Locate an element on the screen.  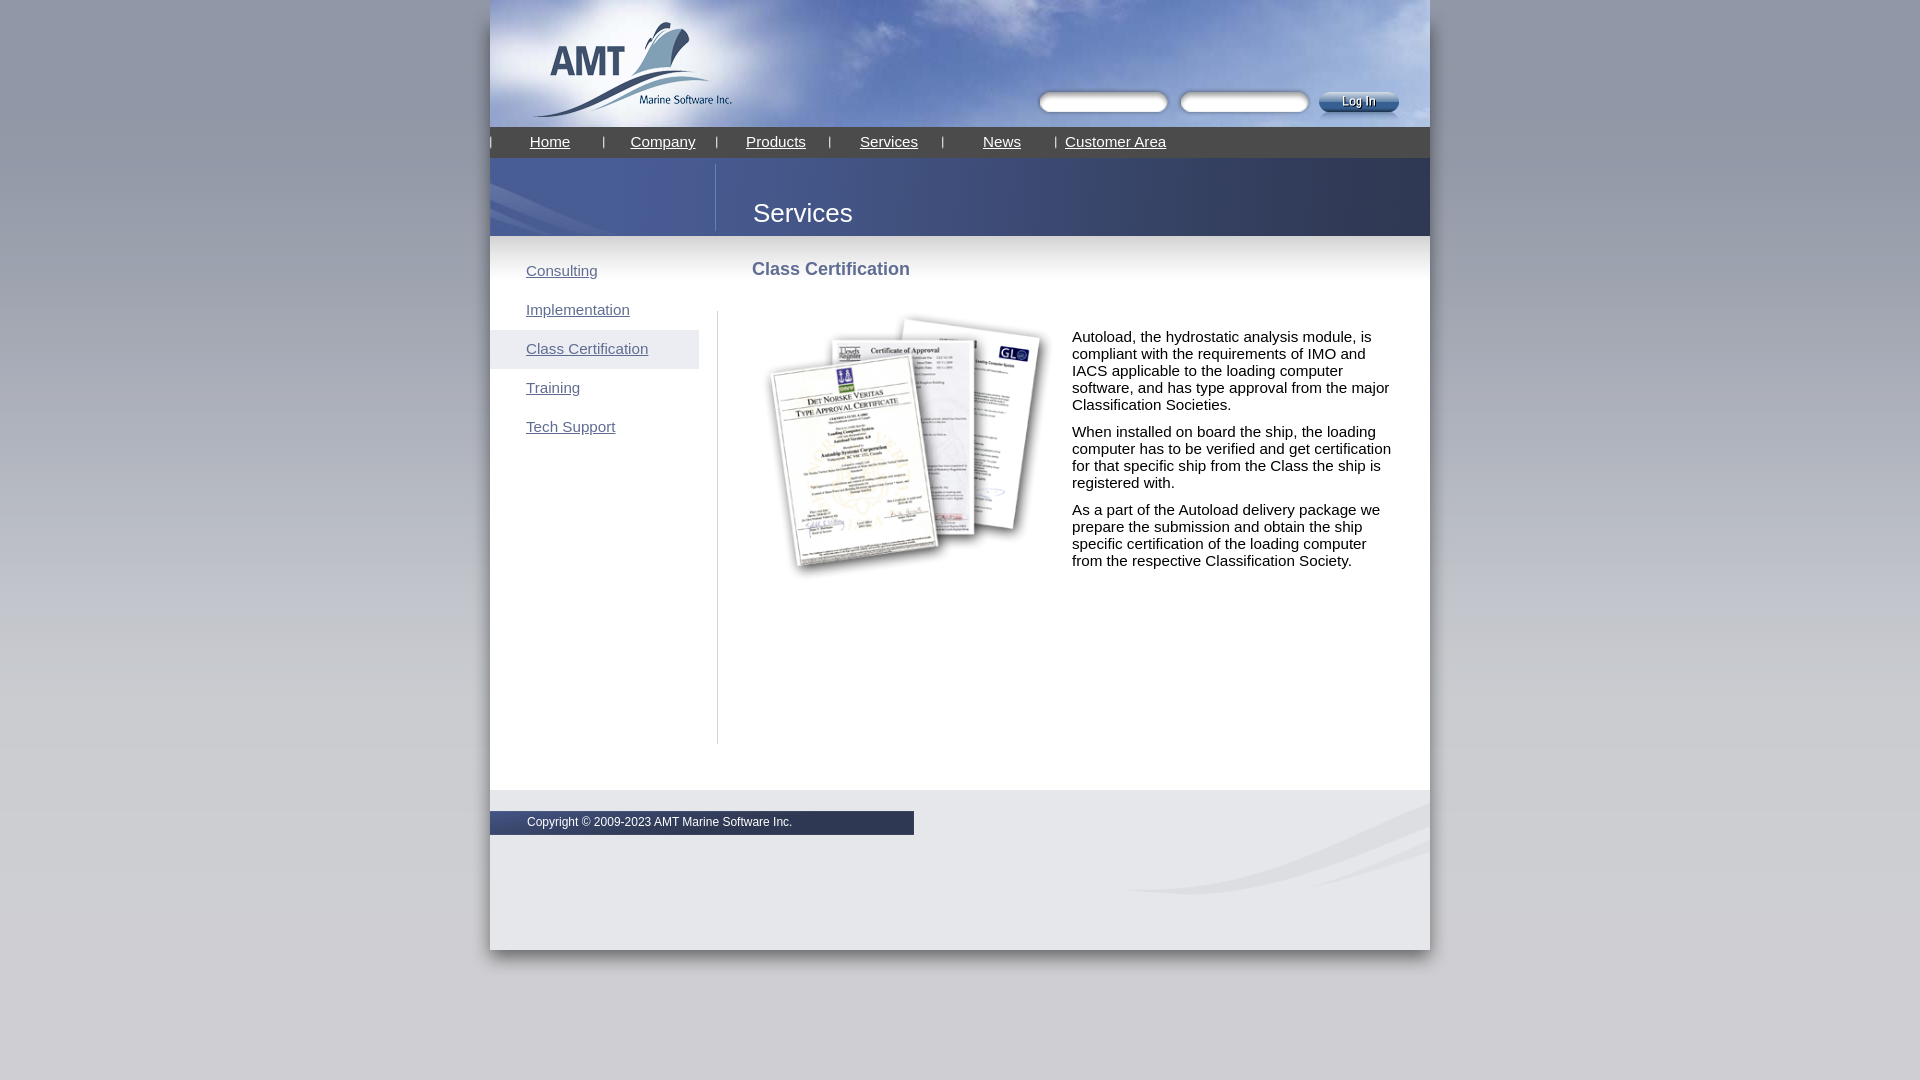
Home is located at coordinates (550, 142).